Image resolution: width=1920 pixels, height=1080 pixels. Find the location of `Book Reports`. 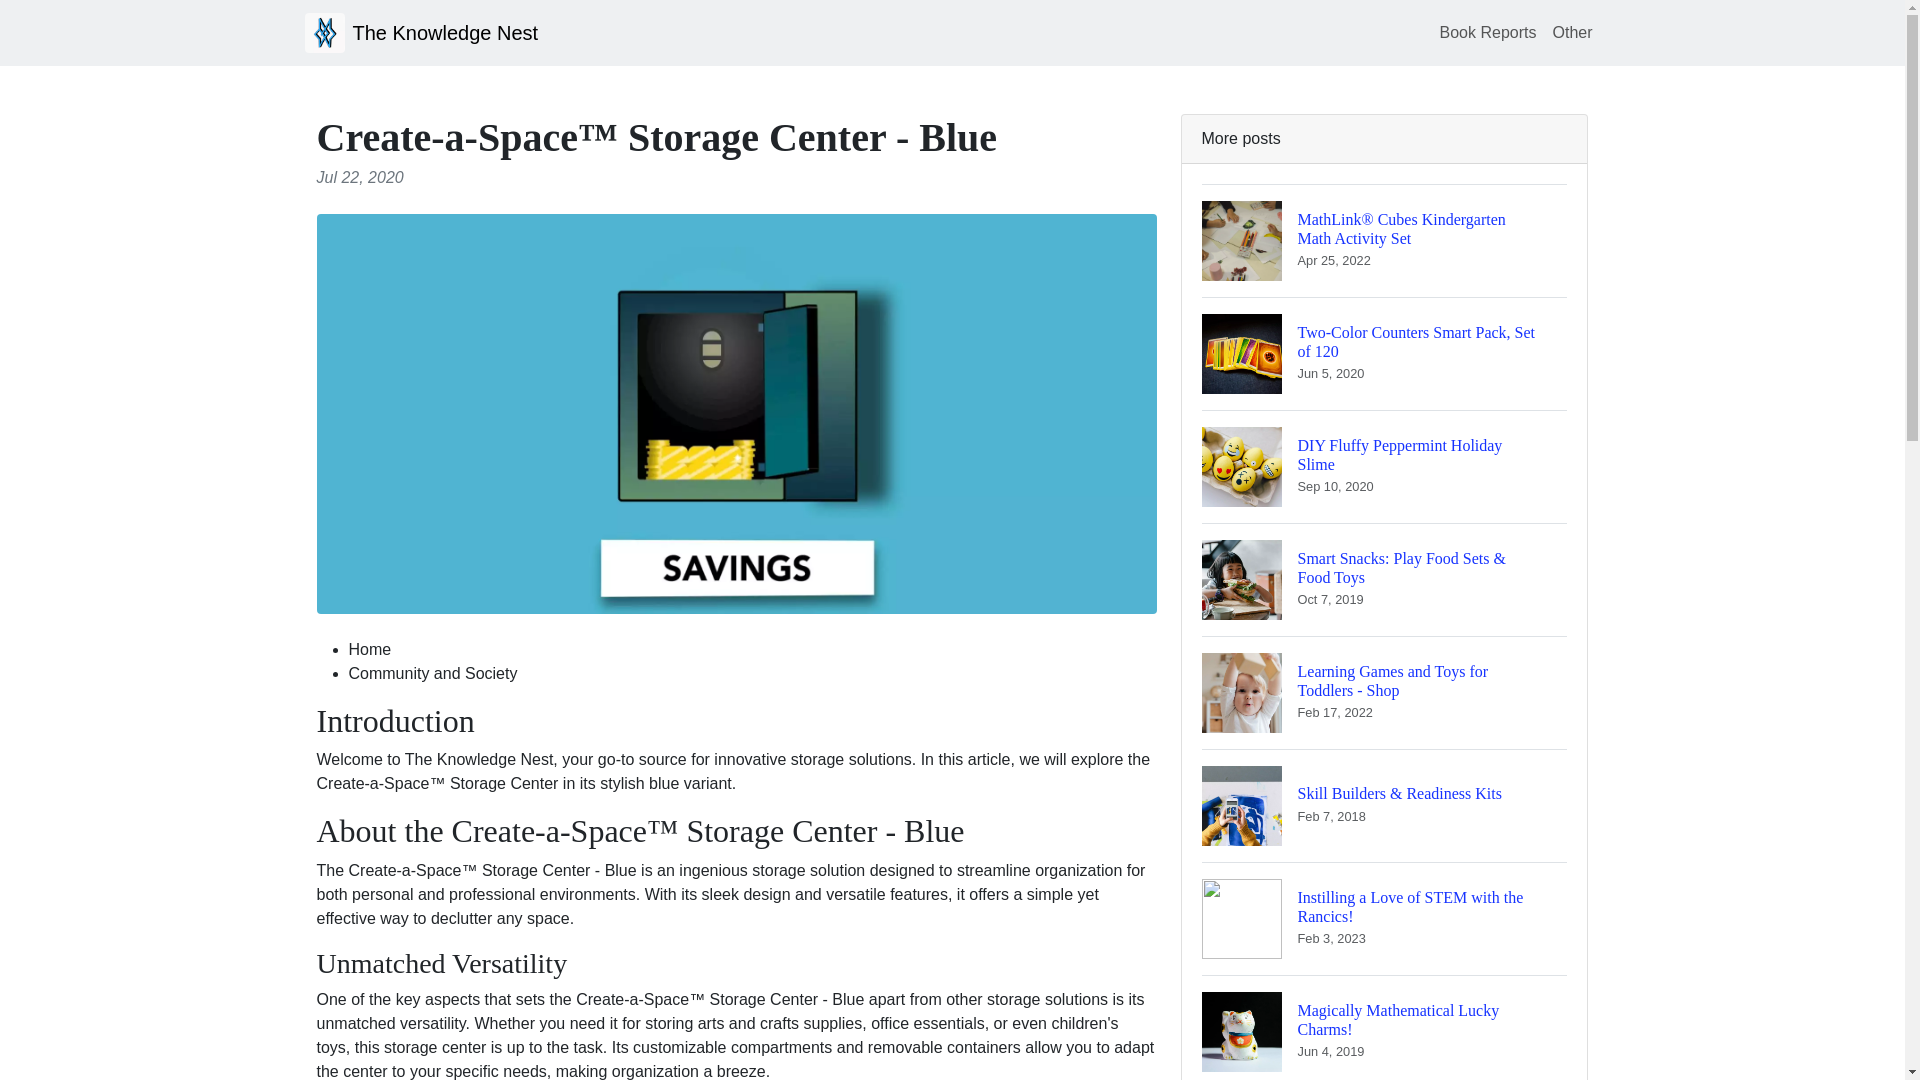

Book Reports is located at coordinates (1488, 32).